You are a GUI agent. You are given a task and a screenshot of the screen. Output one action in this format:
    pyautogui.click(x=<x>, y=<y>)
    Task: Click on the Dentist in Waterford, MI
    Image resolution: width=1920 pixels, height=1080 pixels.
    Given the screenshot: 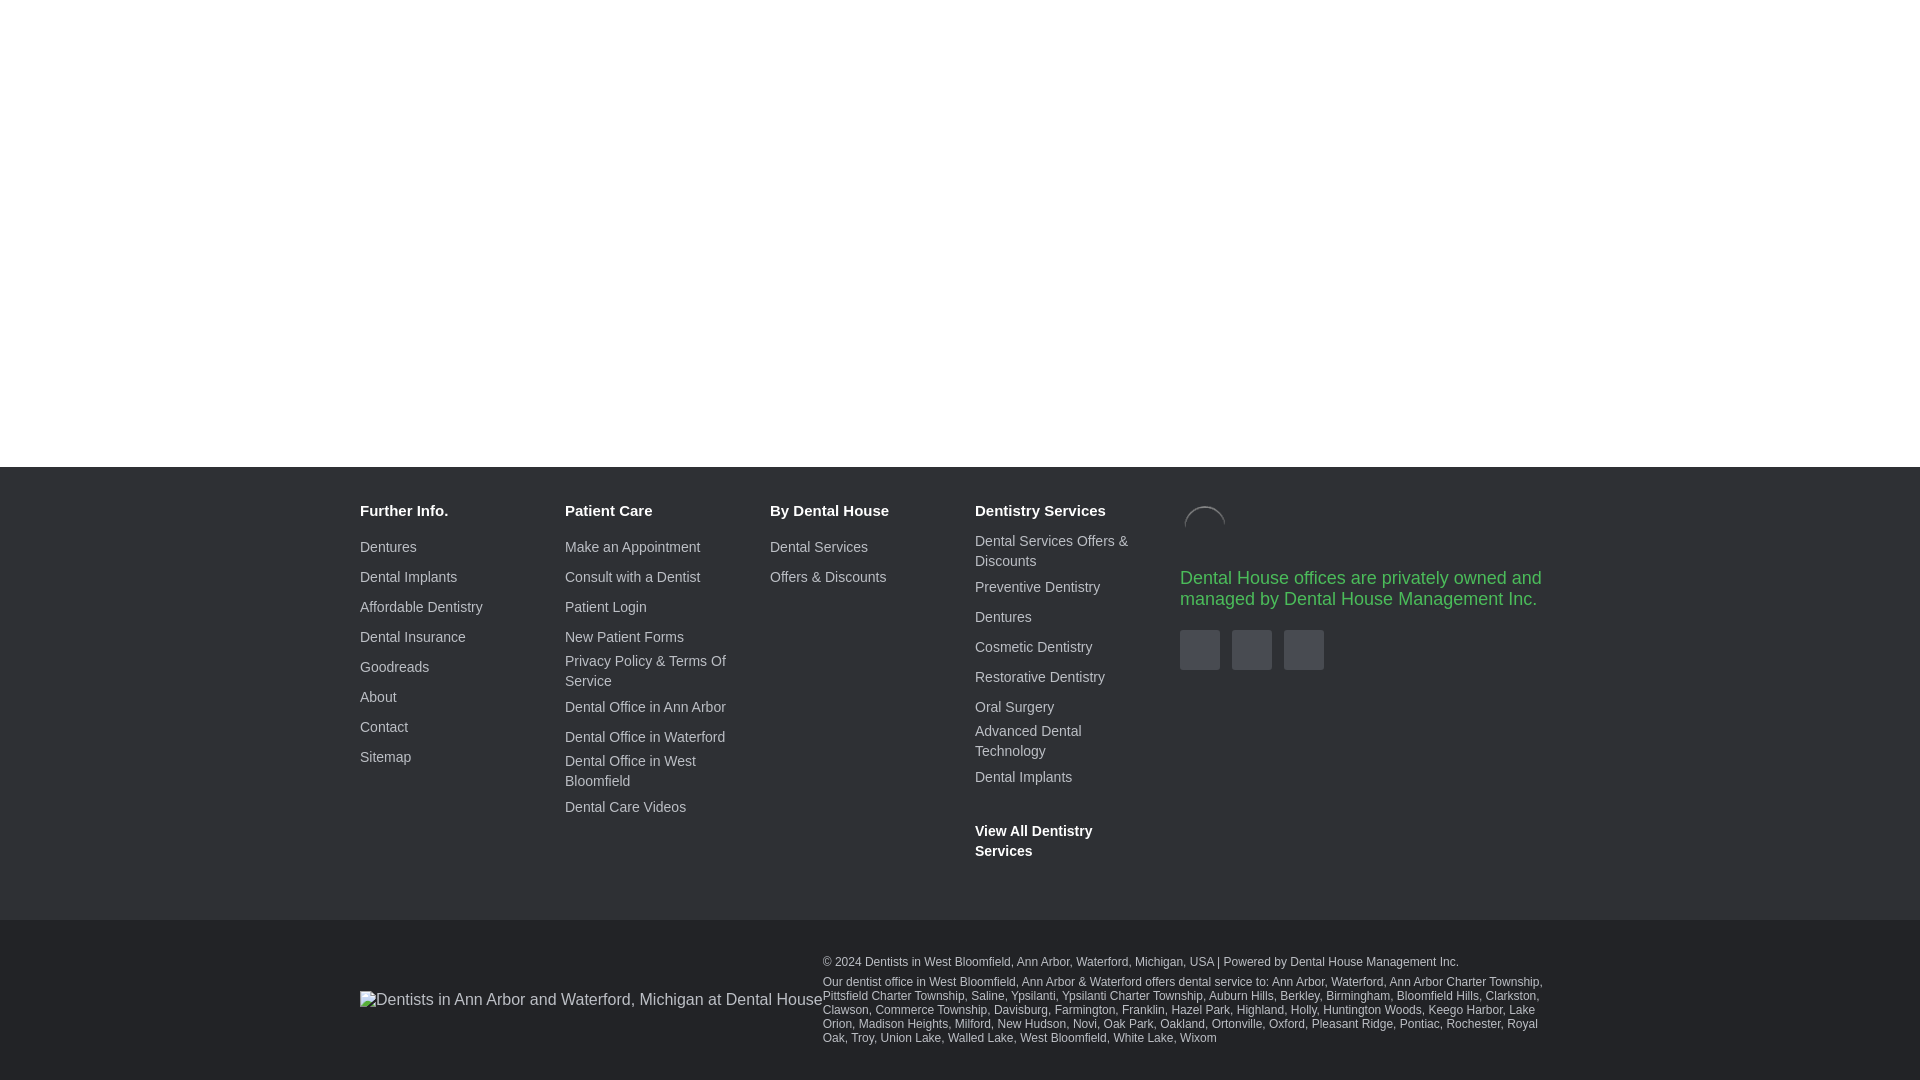 What is the action you would take?
    pyautogui.click(x=1356, y=982)
    